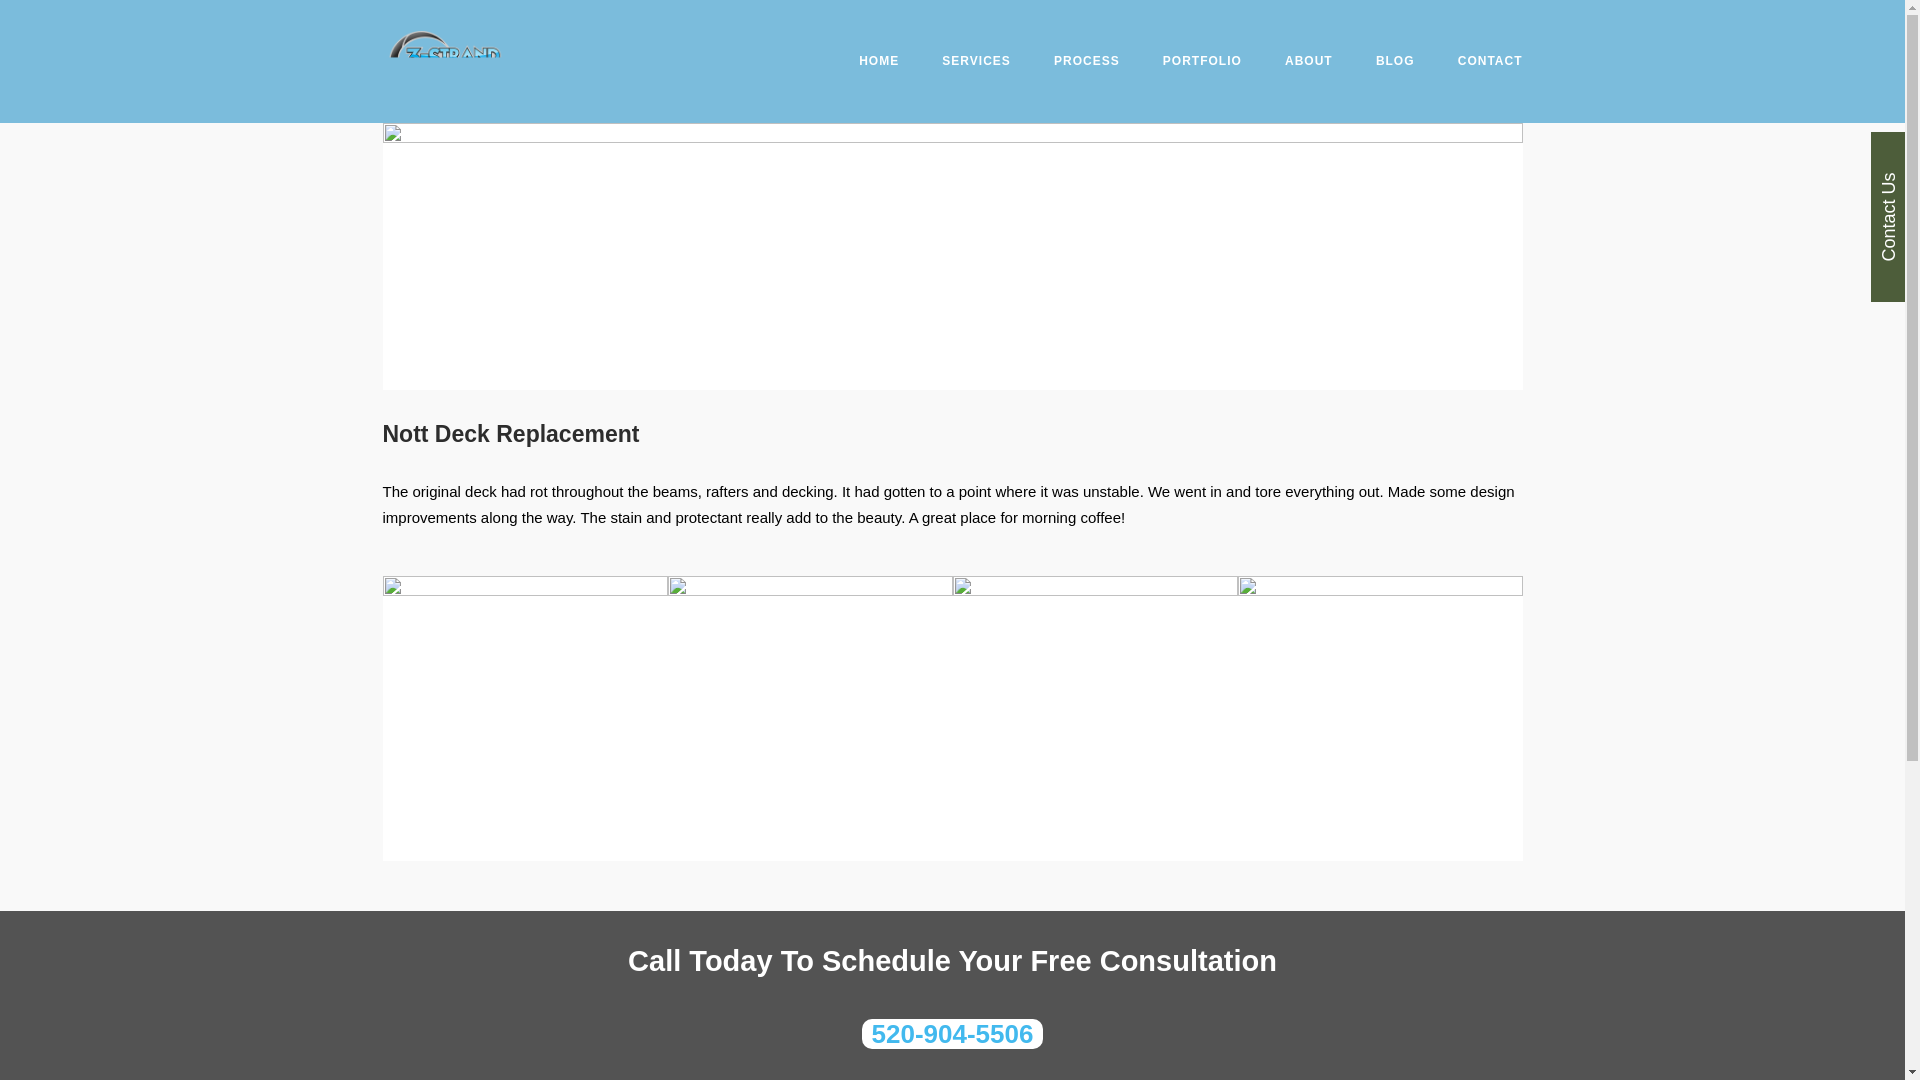  Describe the element at coordinates (1490, 64) in the screenshot. I see `CONTACT` at that location.